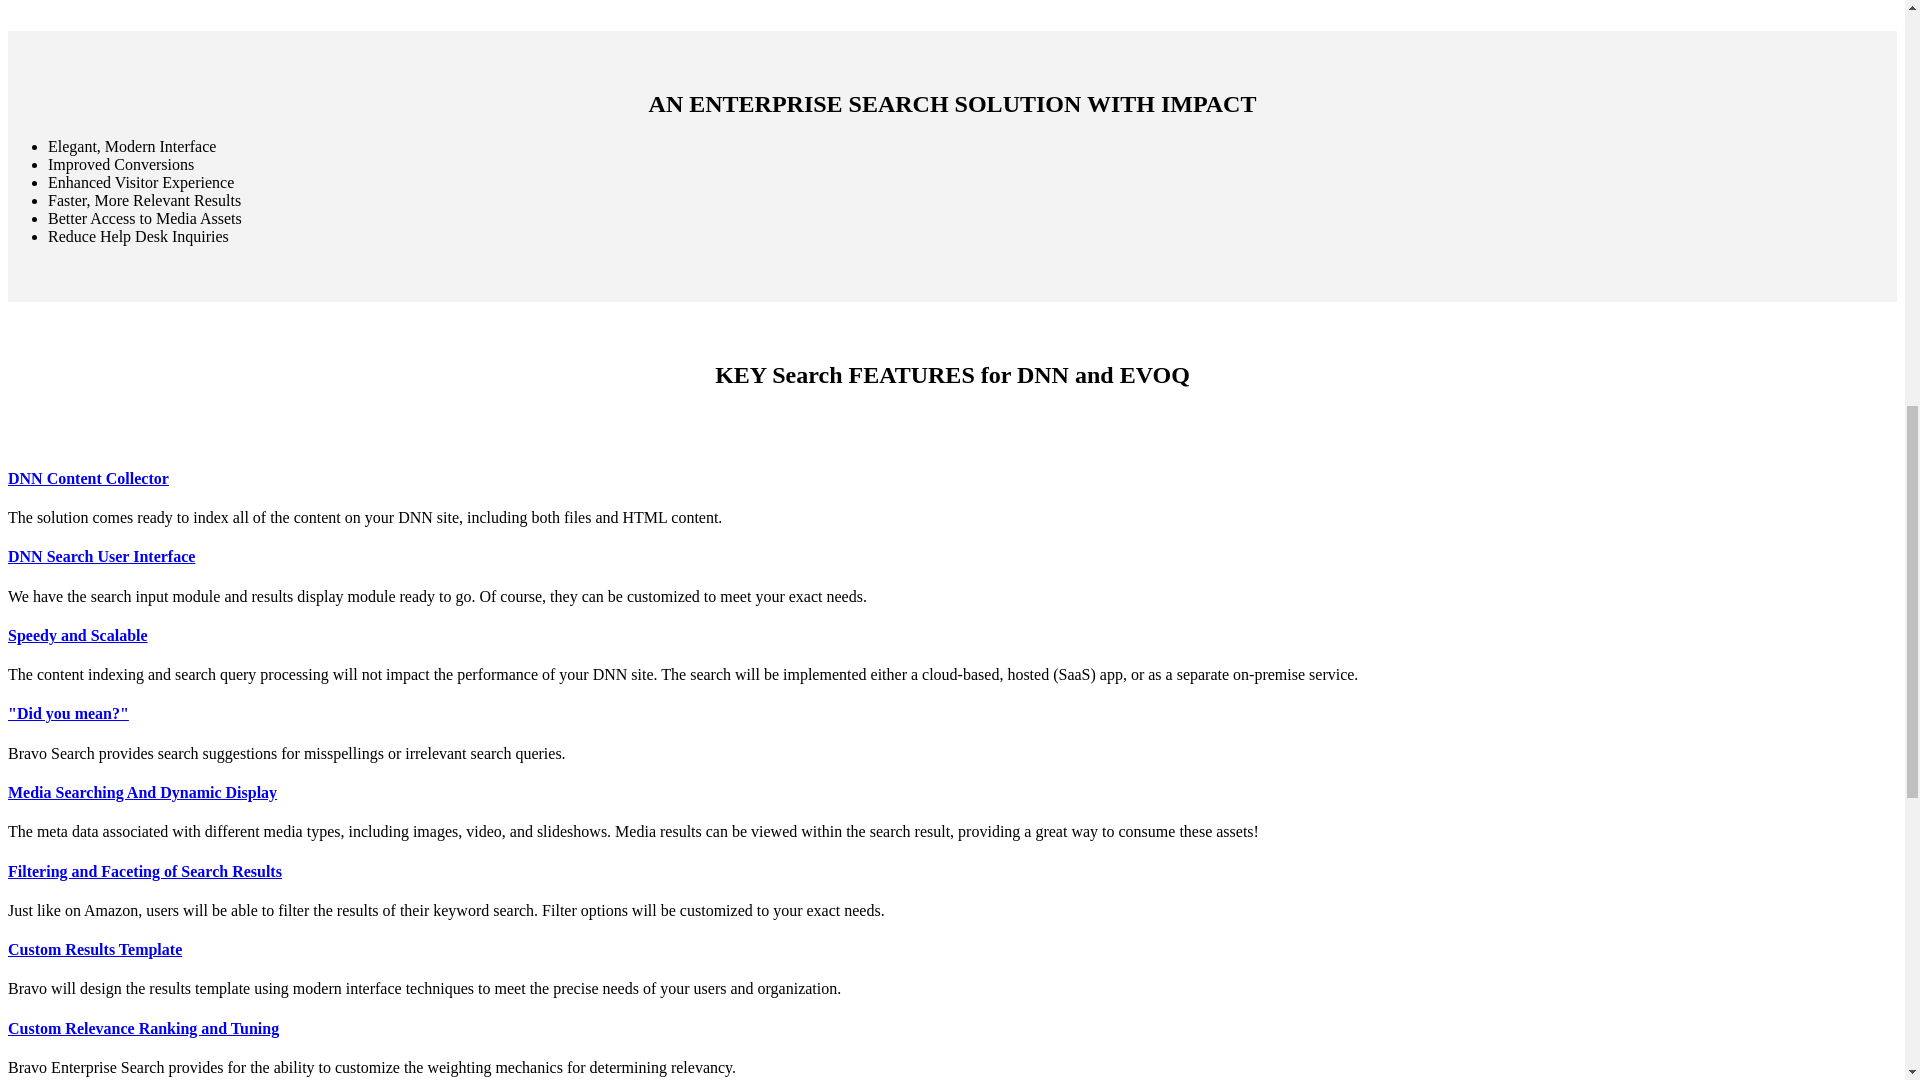 This screenshot has width=1920, height=1080. What do you see at coordinates (144, 871) in the screenshot?
I see `Filtering and Faceting of Search Results` at bounding box center [144, 871].